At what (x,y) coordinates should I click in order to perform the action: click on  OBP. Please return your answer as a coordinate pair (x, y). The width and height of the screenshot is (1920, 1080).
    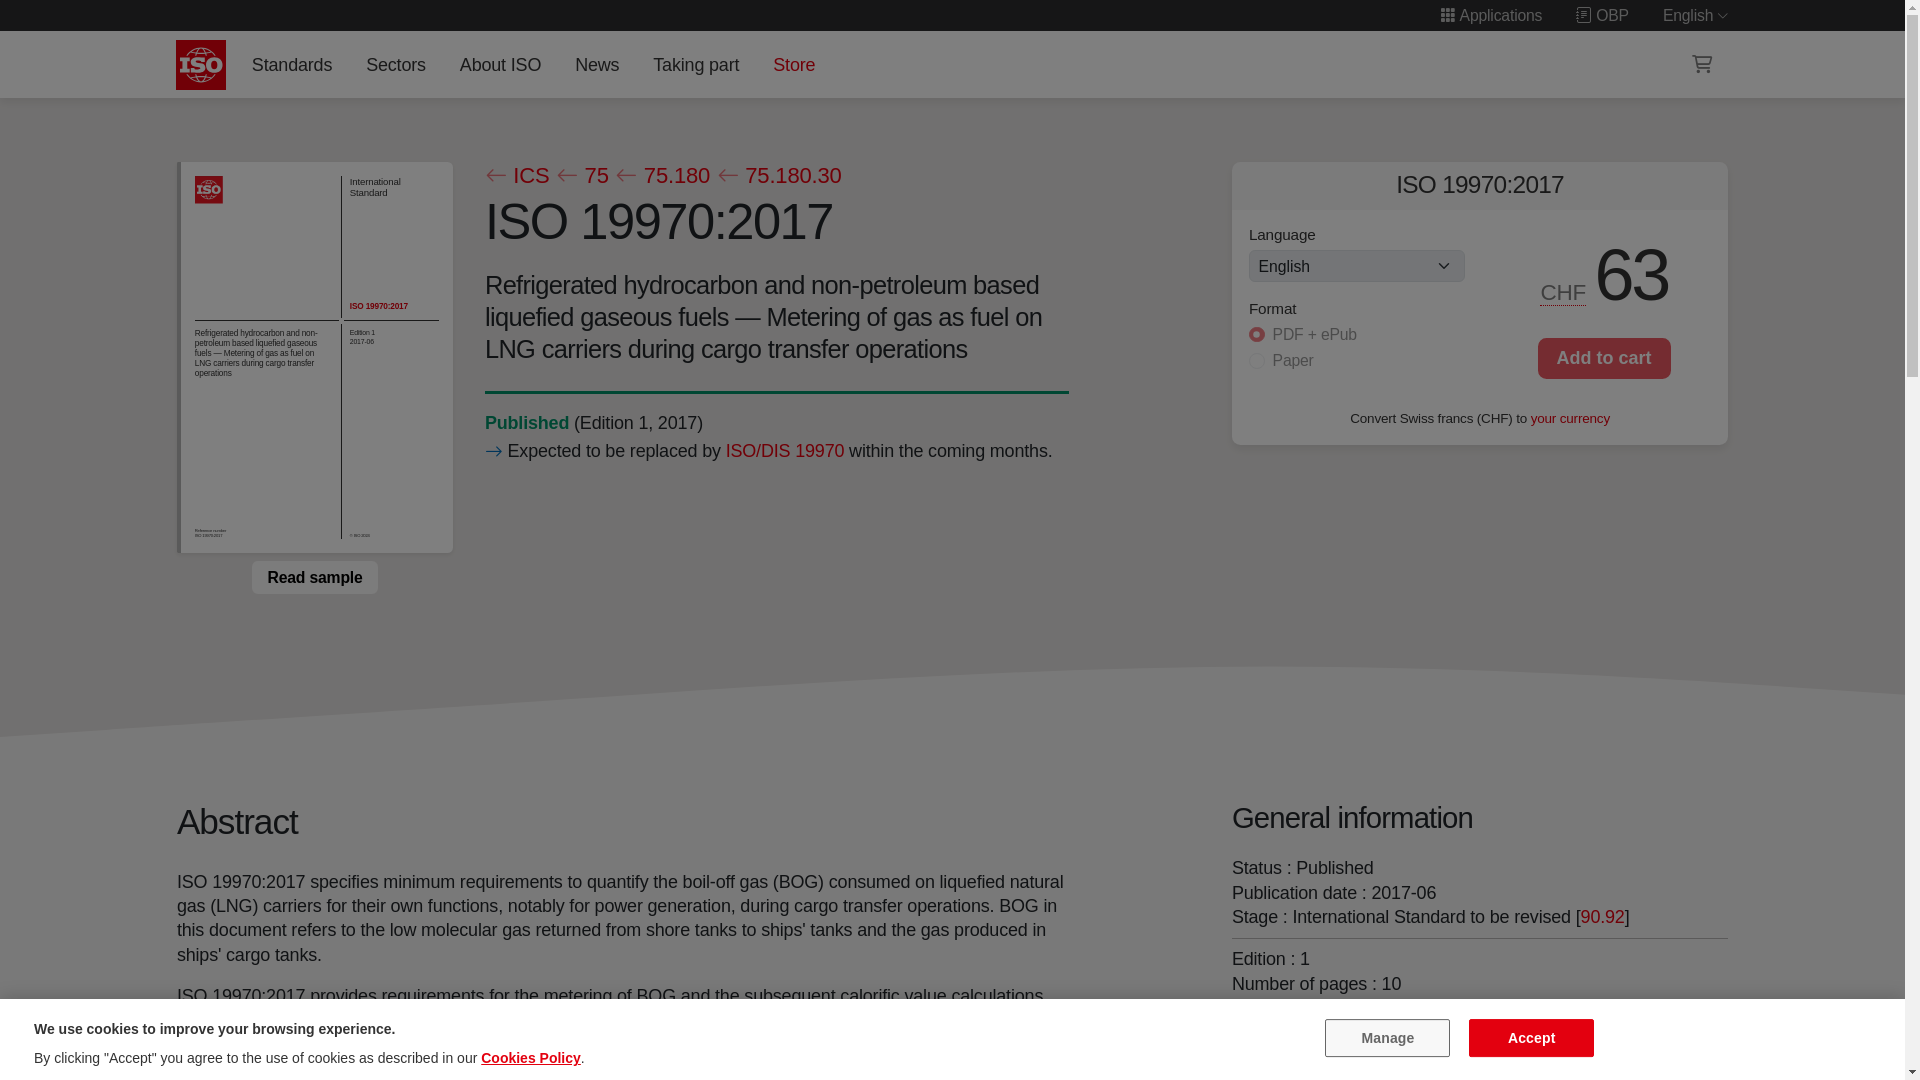
    Looking at the image, I should click on (1602, 15).